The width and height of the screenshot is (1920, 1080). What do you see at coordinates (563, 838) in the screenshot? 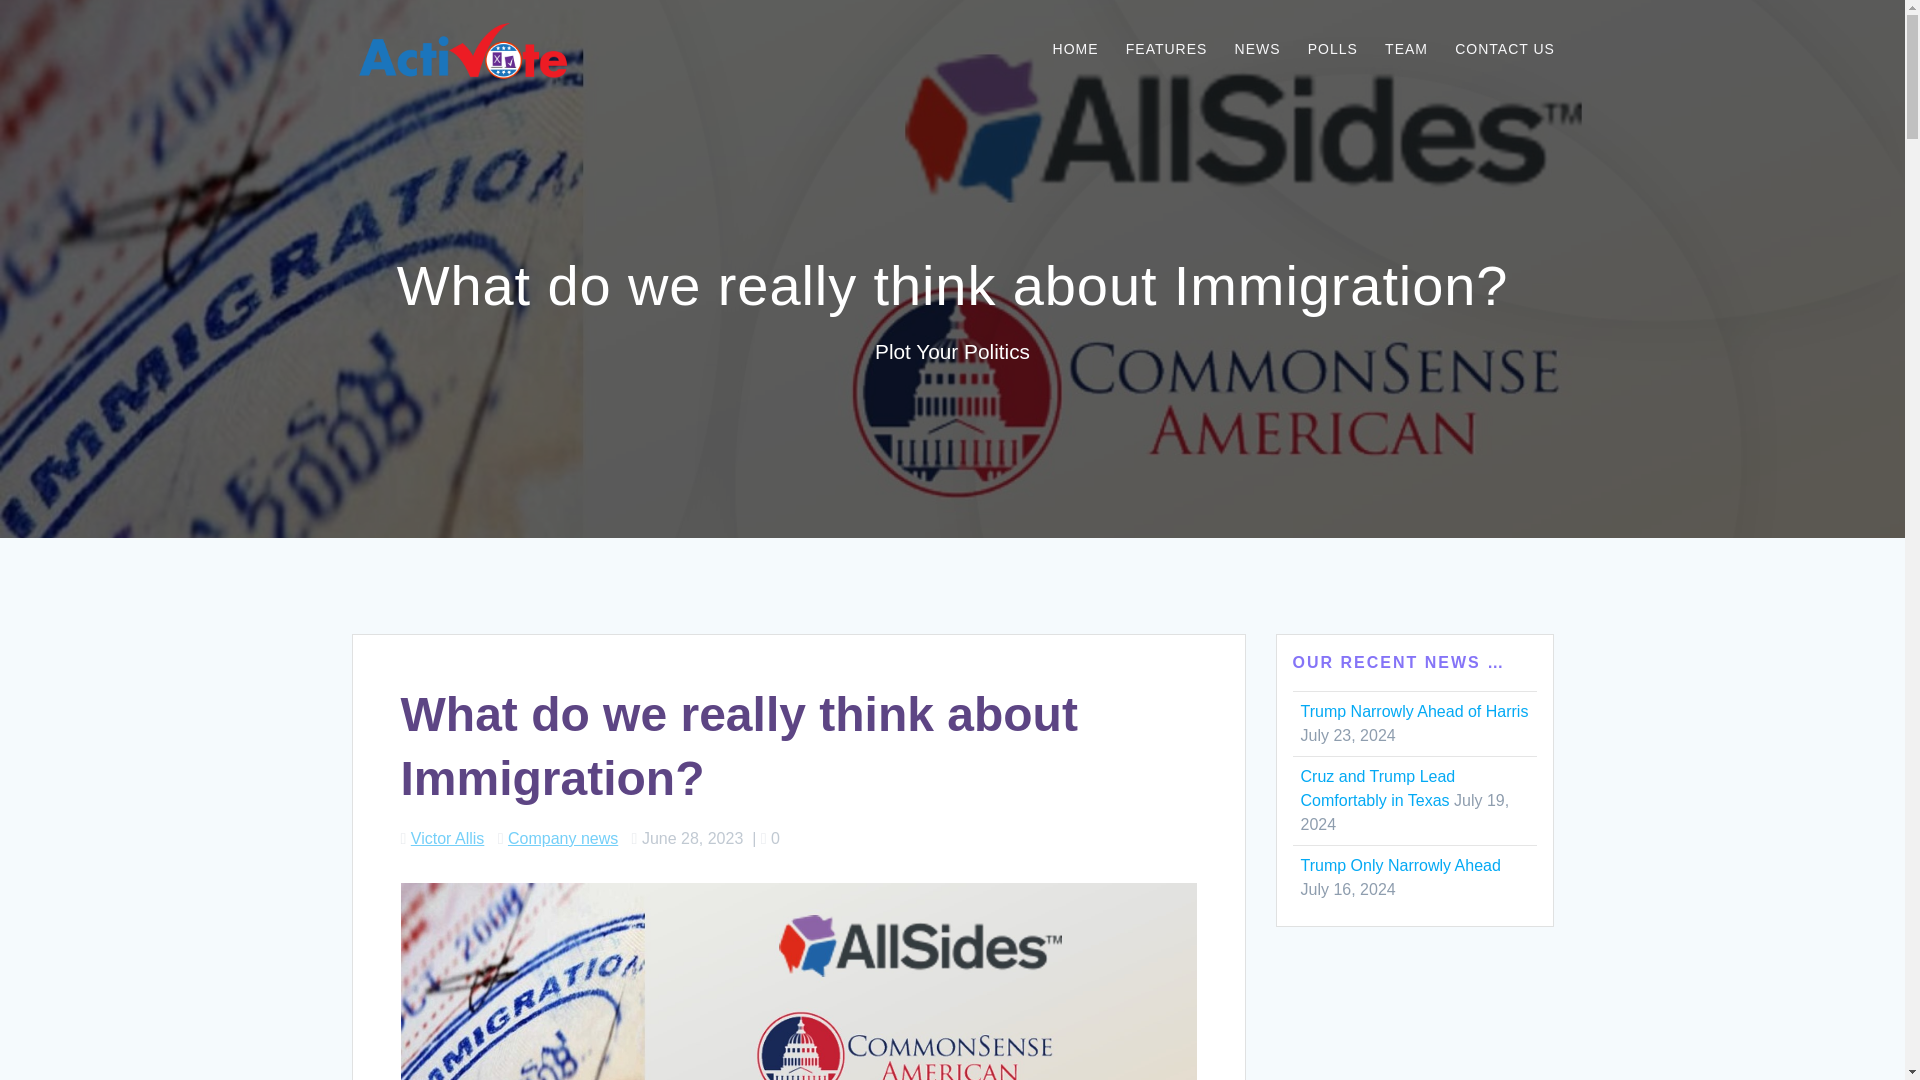
I see `Company news` at bounding box center [563, 838].